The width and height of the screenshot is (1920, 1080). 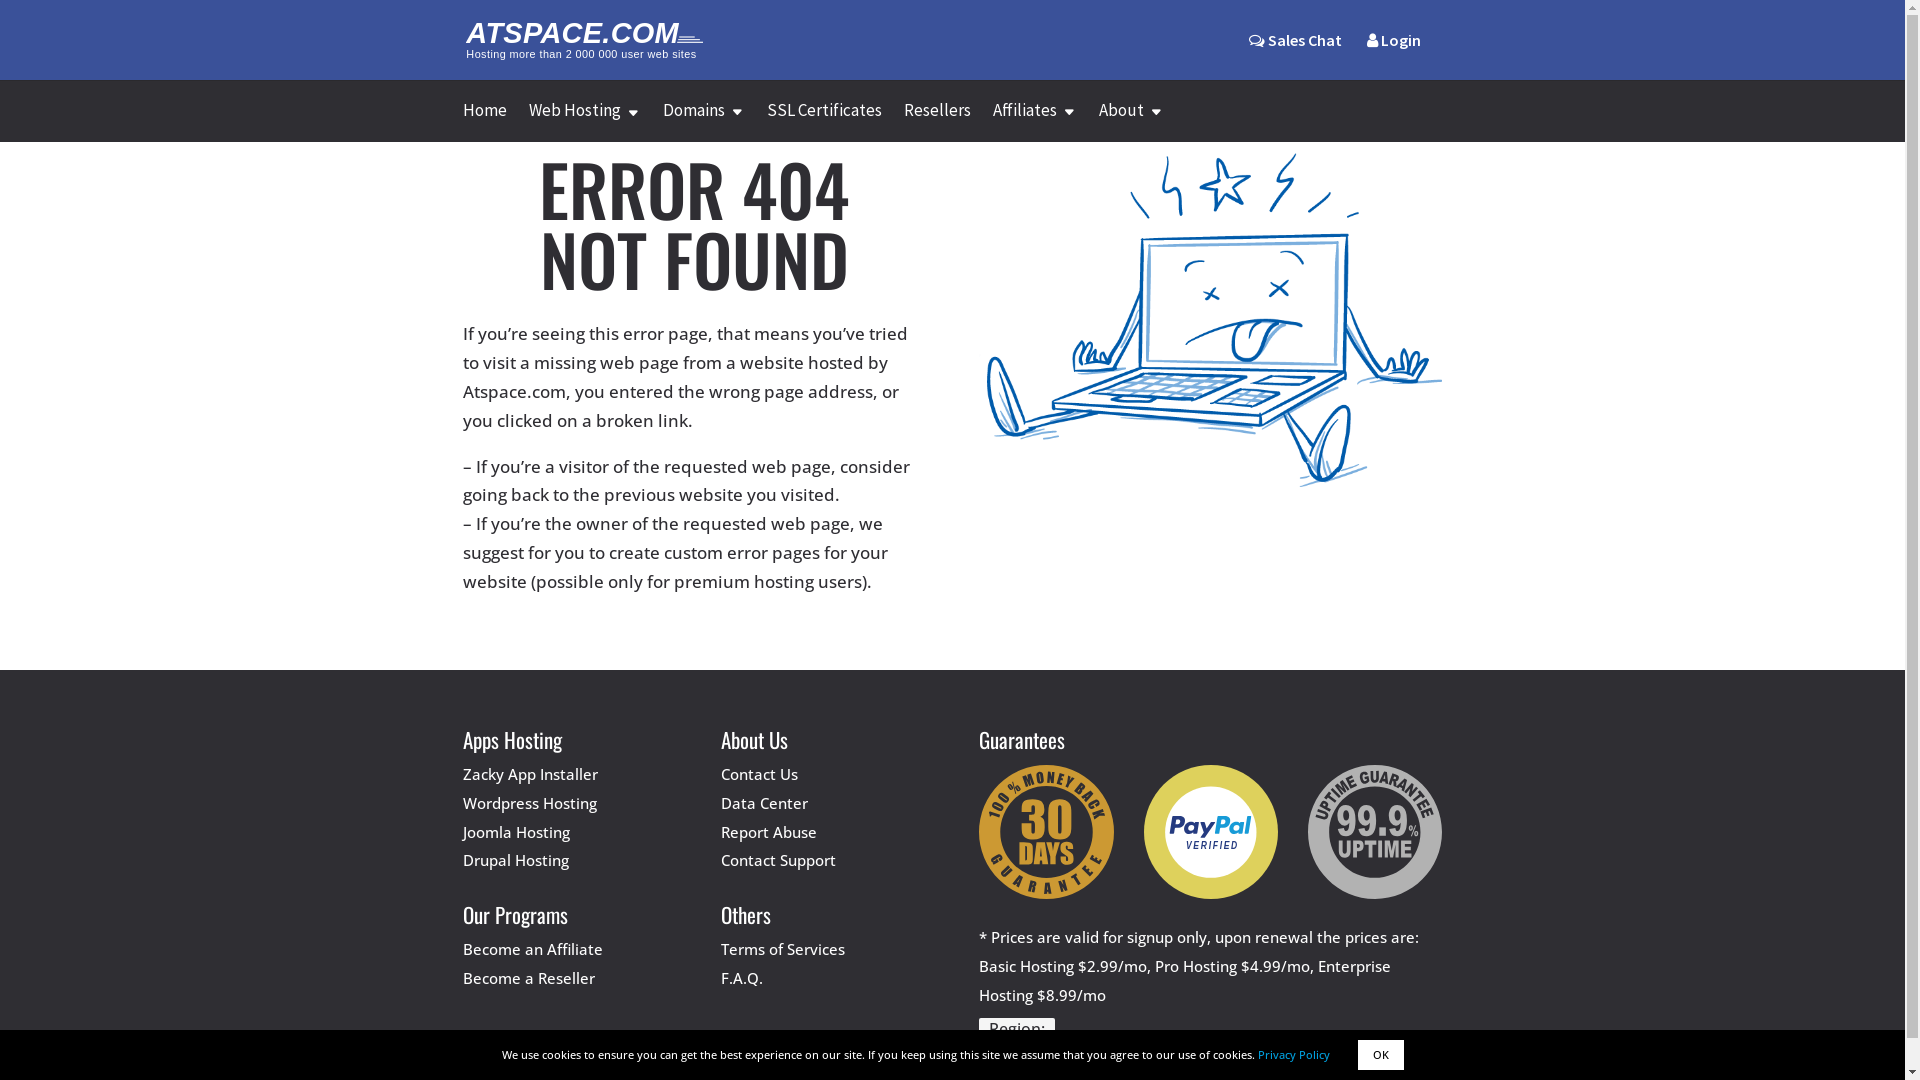 What do you see at coordinates (778, 860) in the screenshot?
I see `Contact Support` at bounding box center [778, 860].